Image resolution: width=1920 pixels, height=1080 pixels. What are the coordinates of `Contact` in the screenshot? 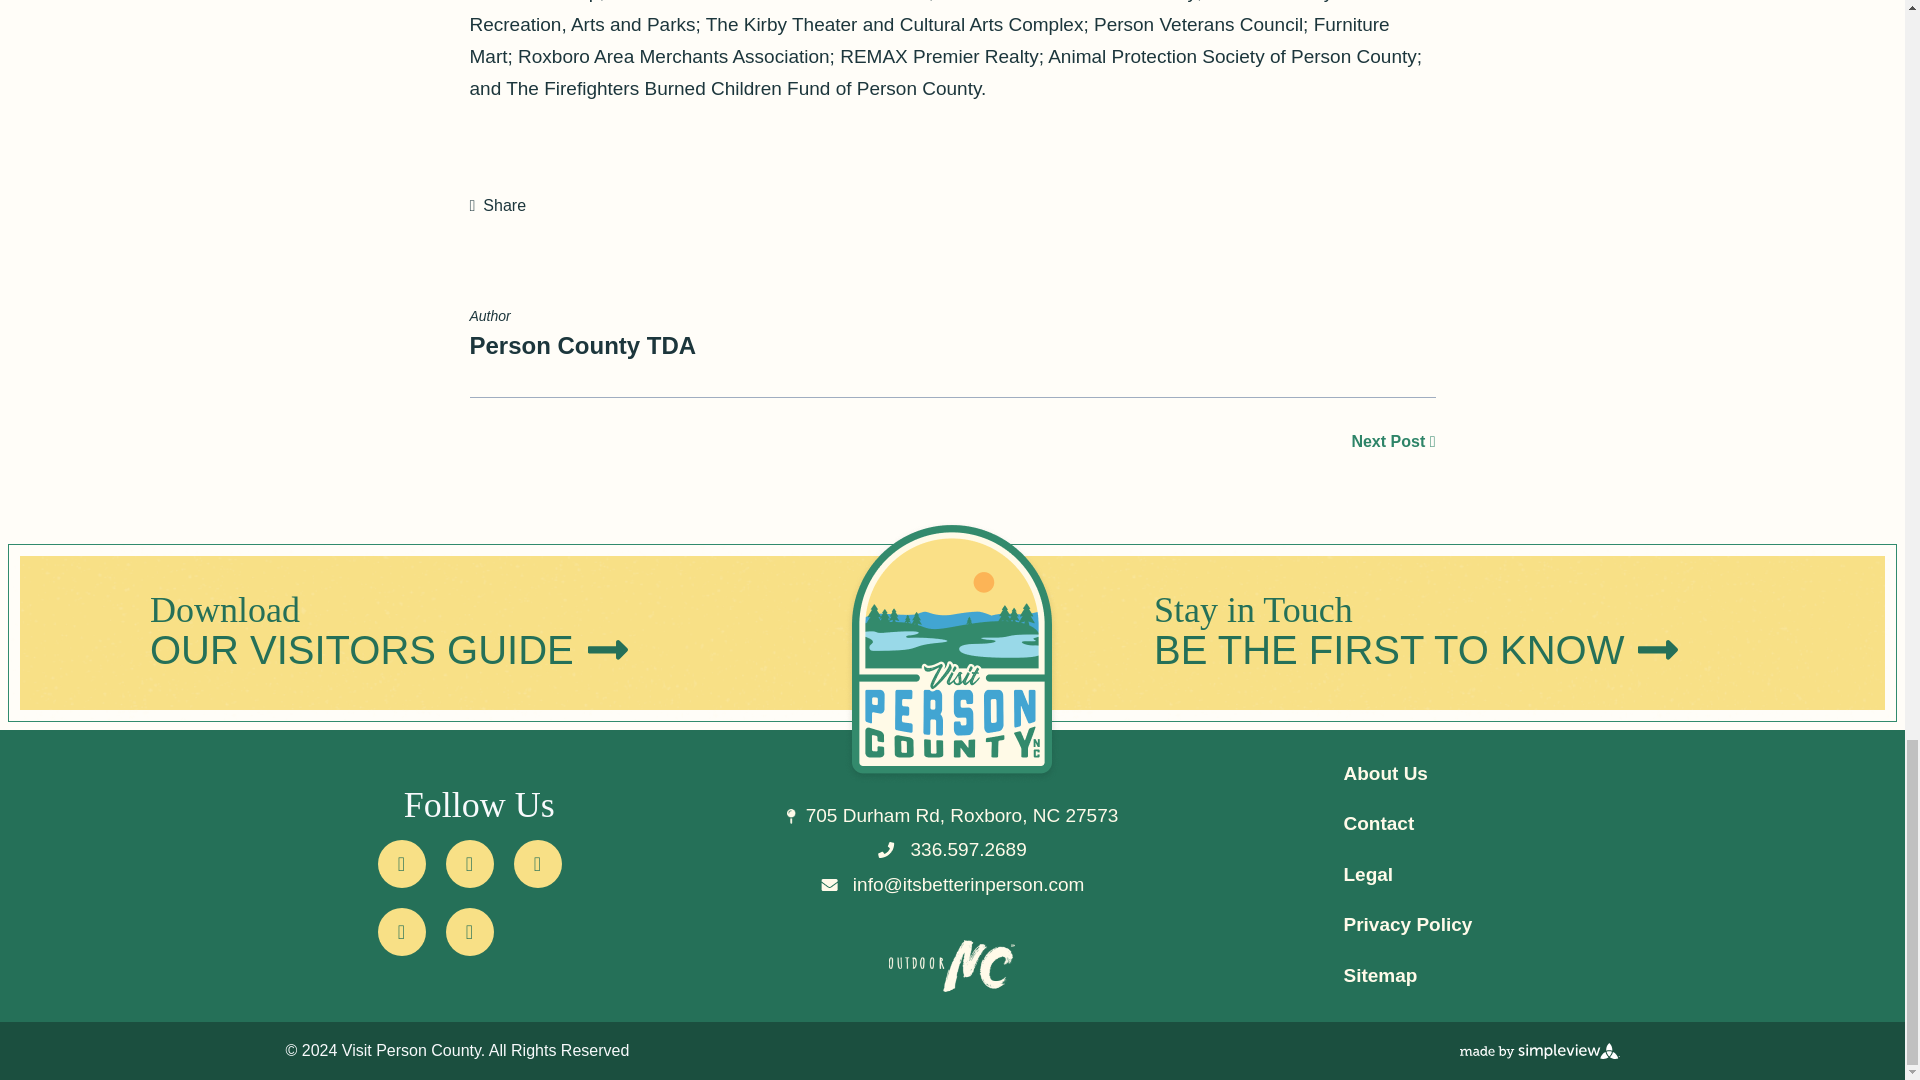 It's located at (1378, 823).